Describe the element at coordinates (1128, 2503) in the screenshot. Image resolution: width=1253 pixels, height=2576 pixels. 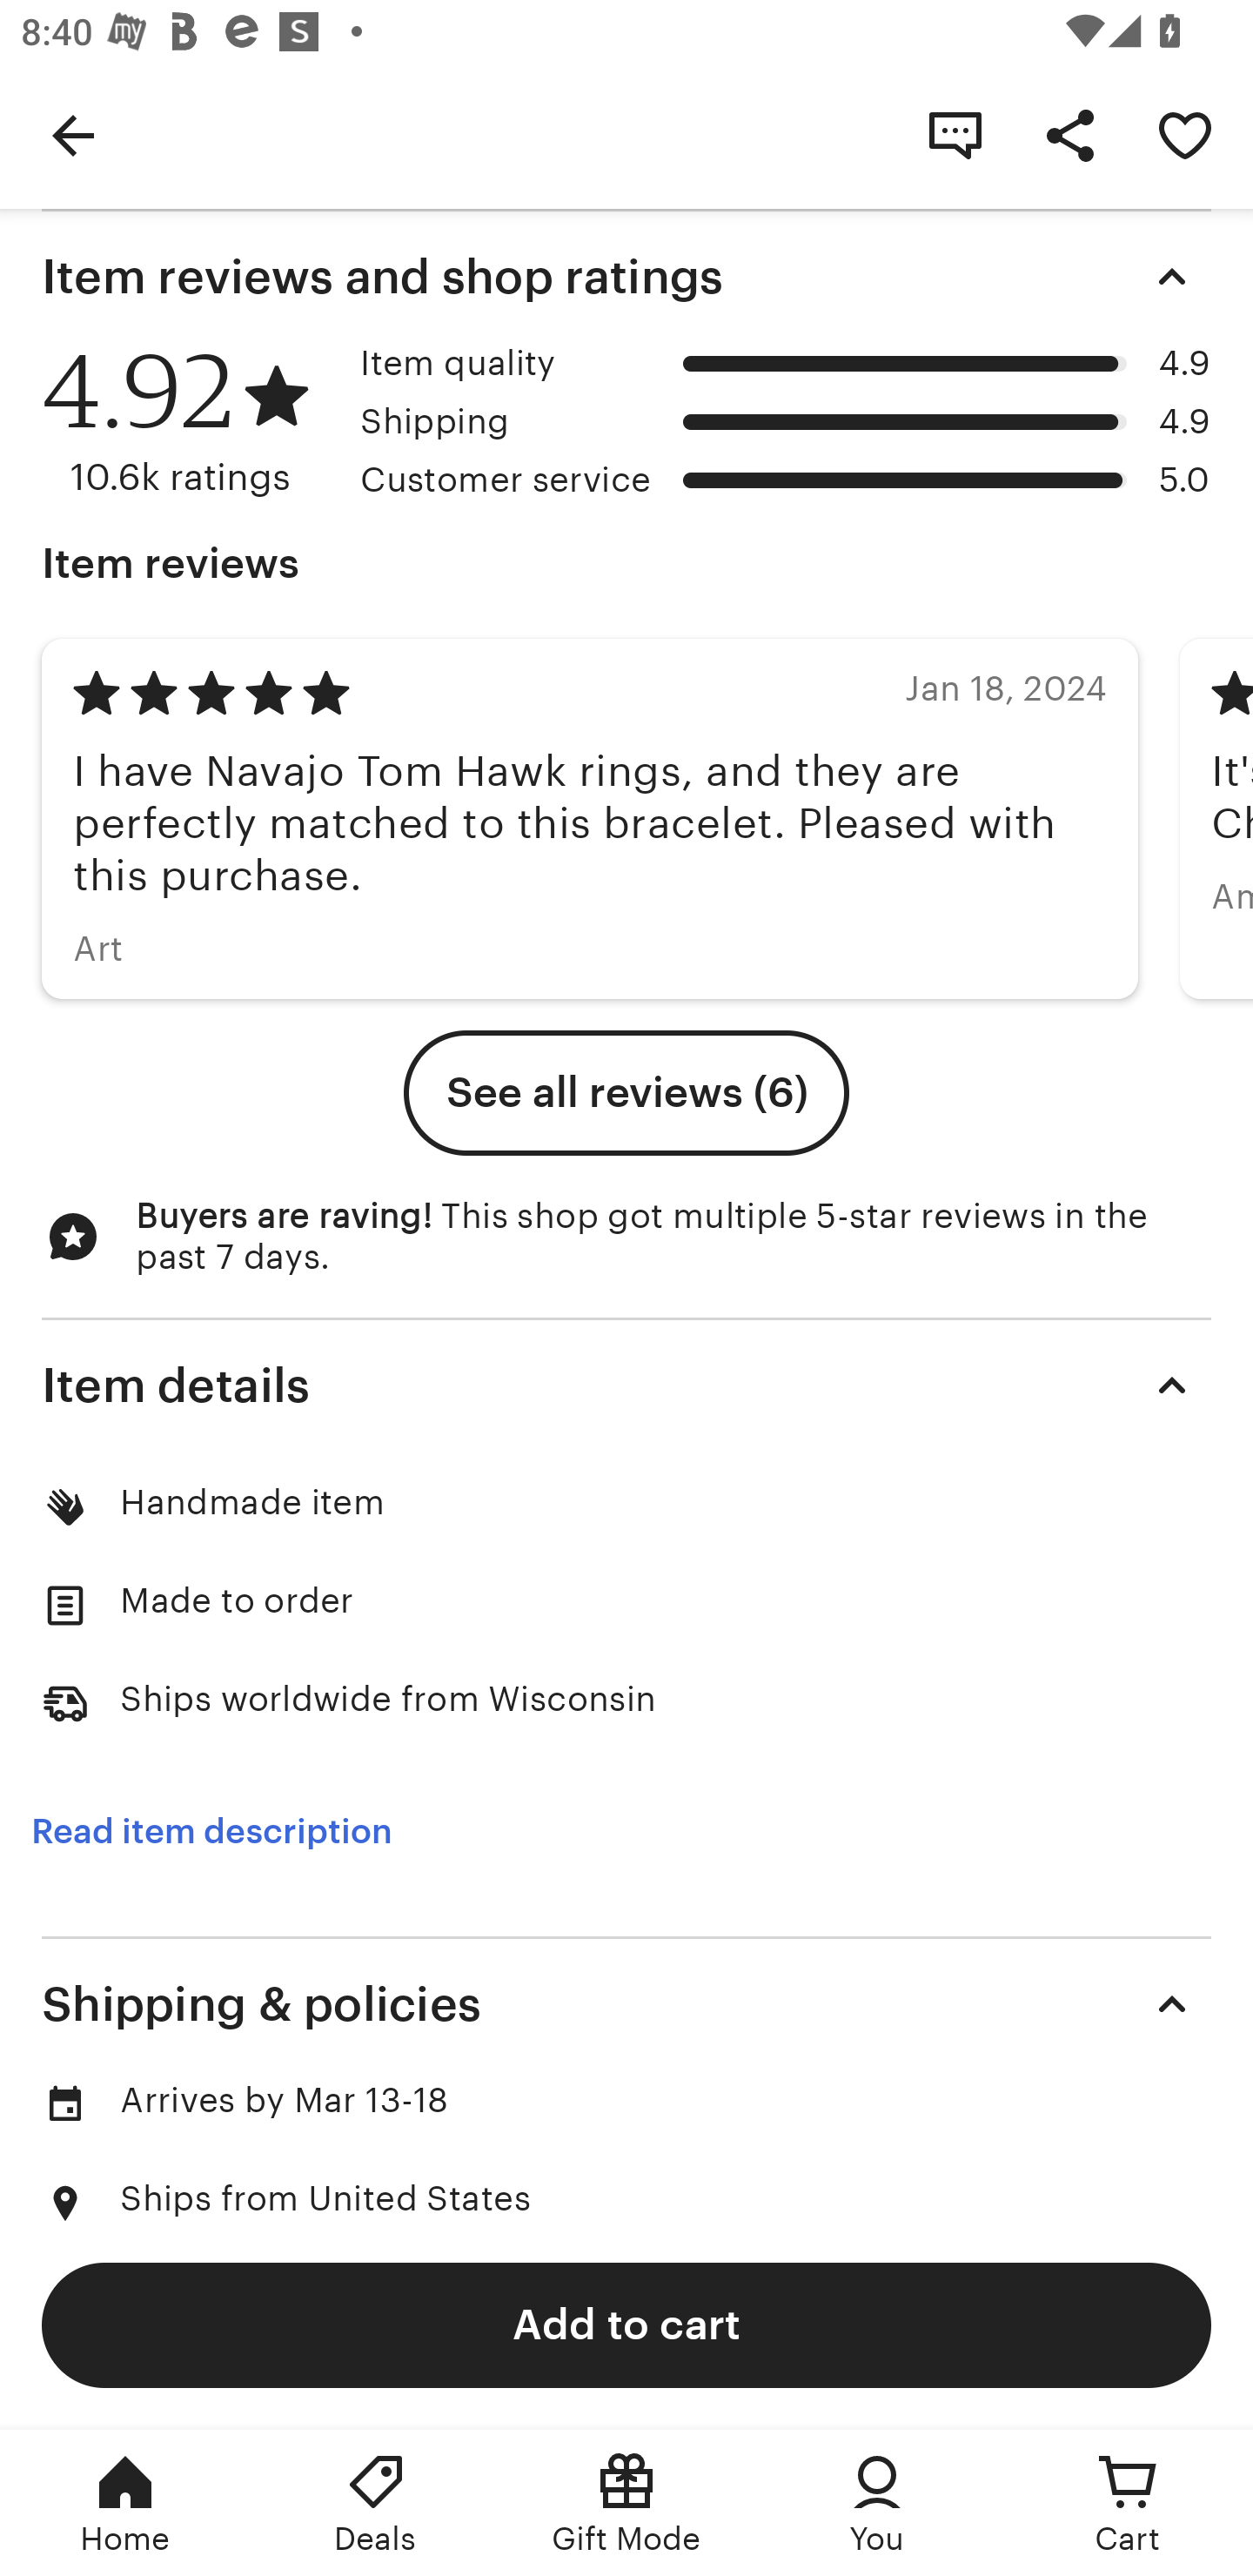
I see `Cart` at that location.